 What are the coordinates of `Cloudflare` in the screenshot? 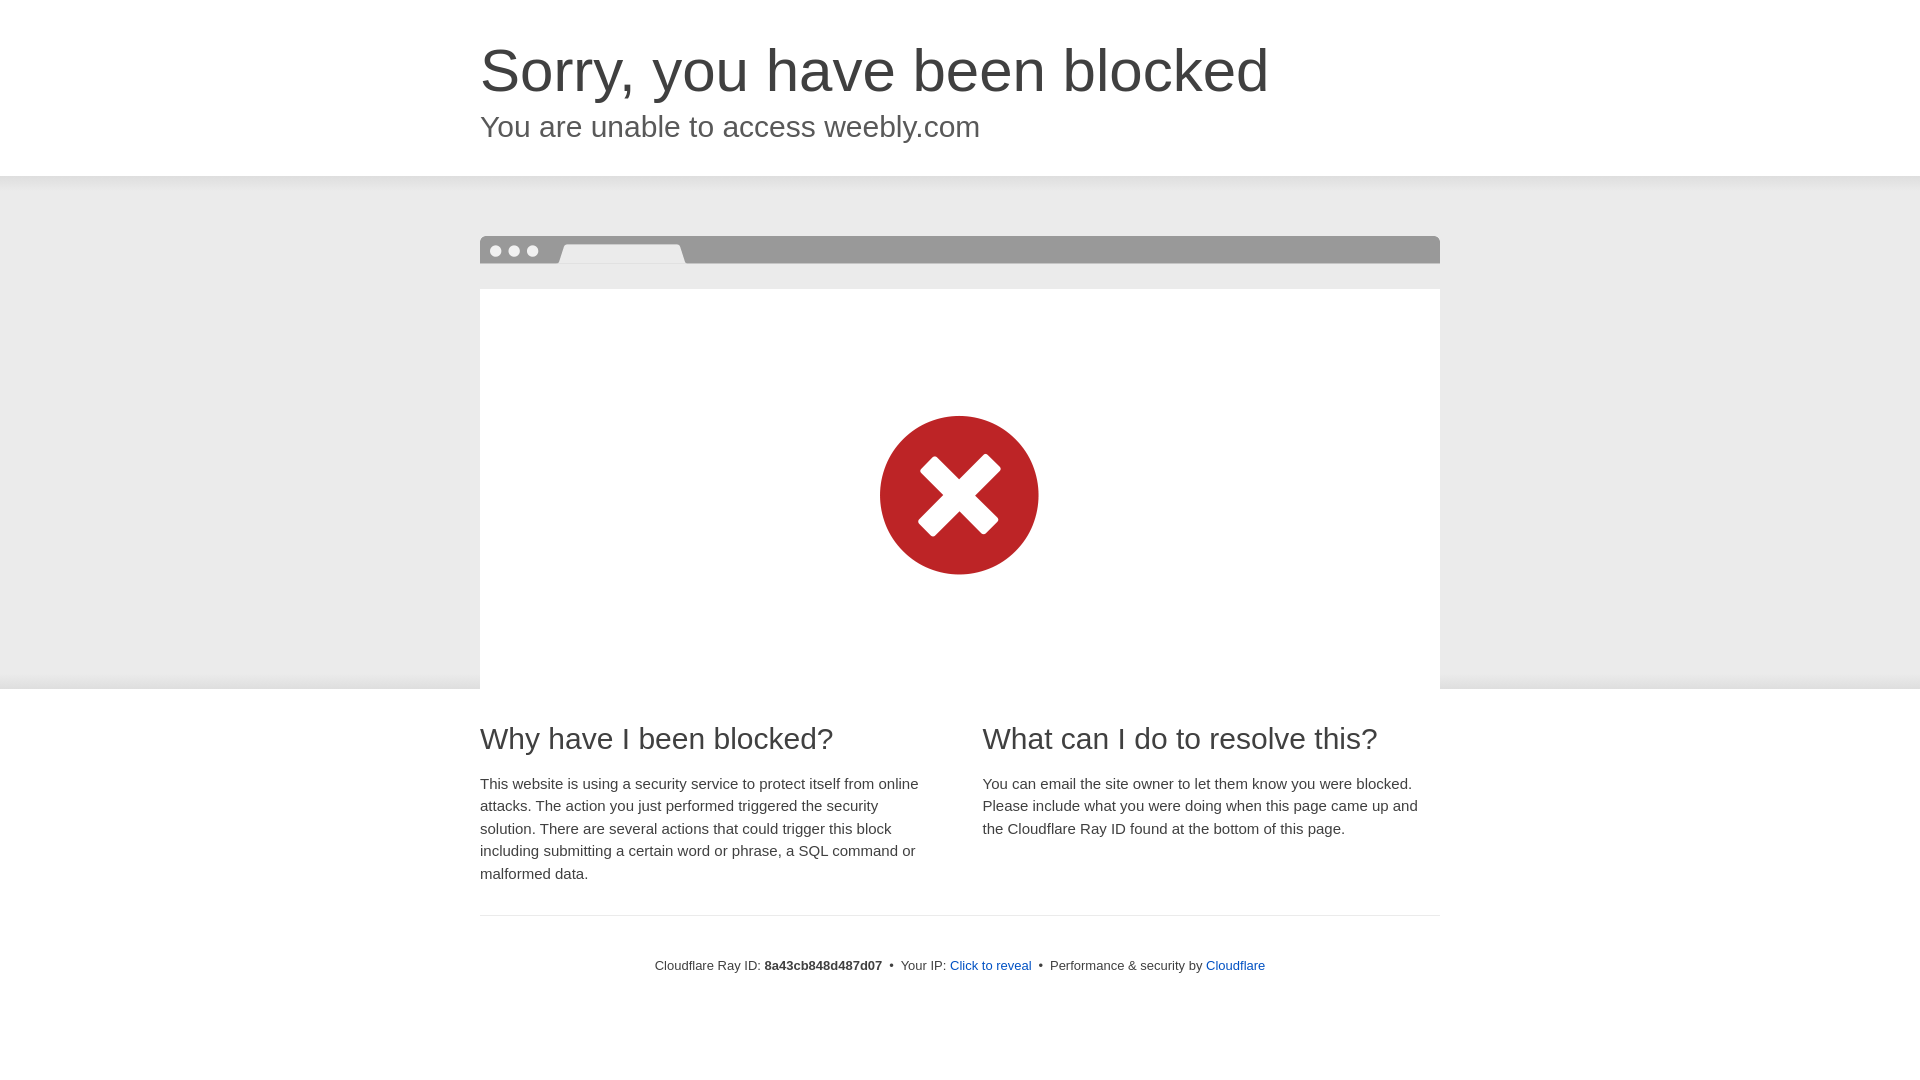 It's located at (1235, 965).